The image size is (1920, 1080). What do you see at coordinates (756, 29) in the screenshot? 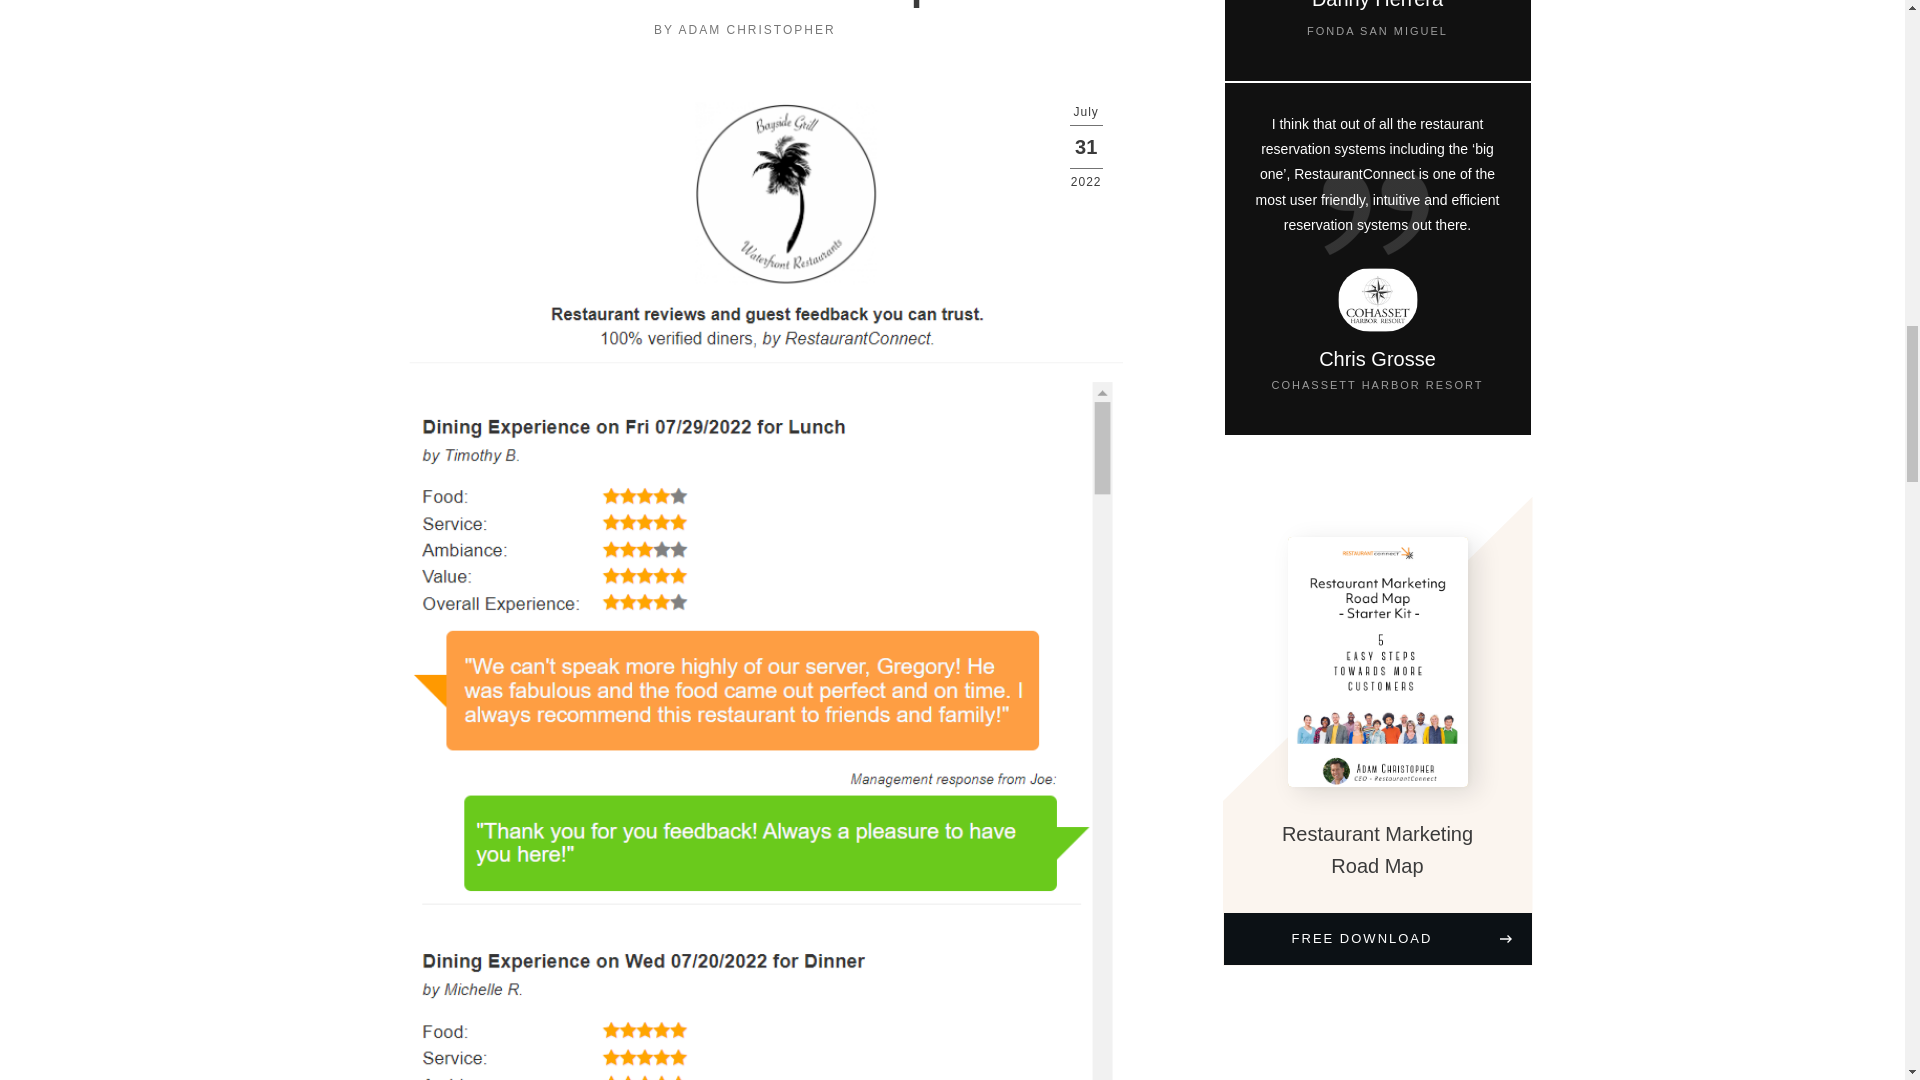
I see `Adam Christopher` at bounding box center [756, 29].